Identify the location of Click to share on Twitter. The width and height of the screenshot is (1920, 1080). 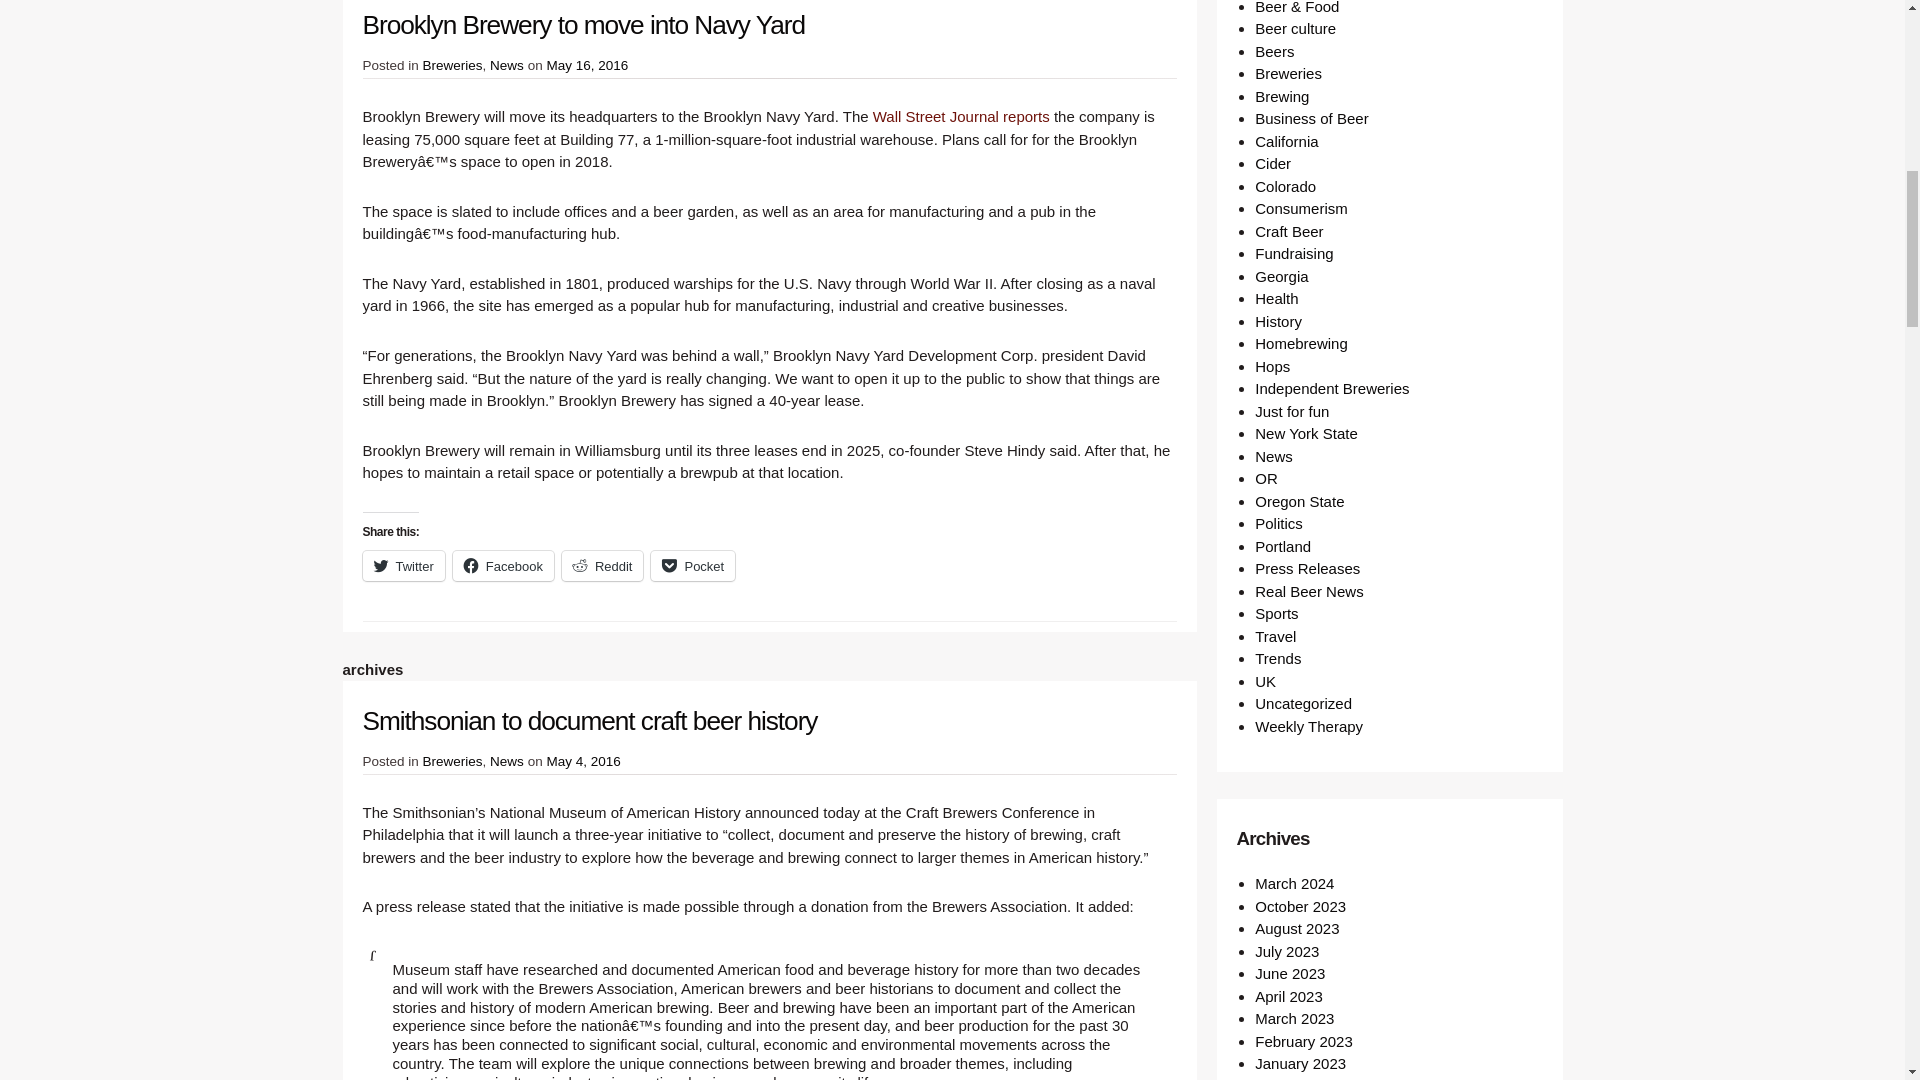
(402, 566).